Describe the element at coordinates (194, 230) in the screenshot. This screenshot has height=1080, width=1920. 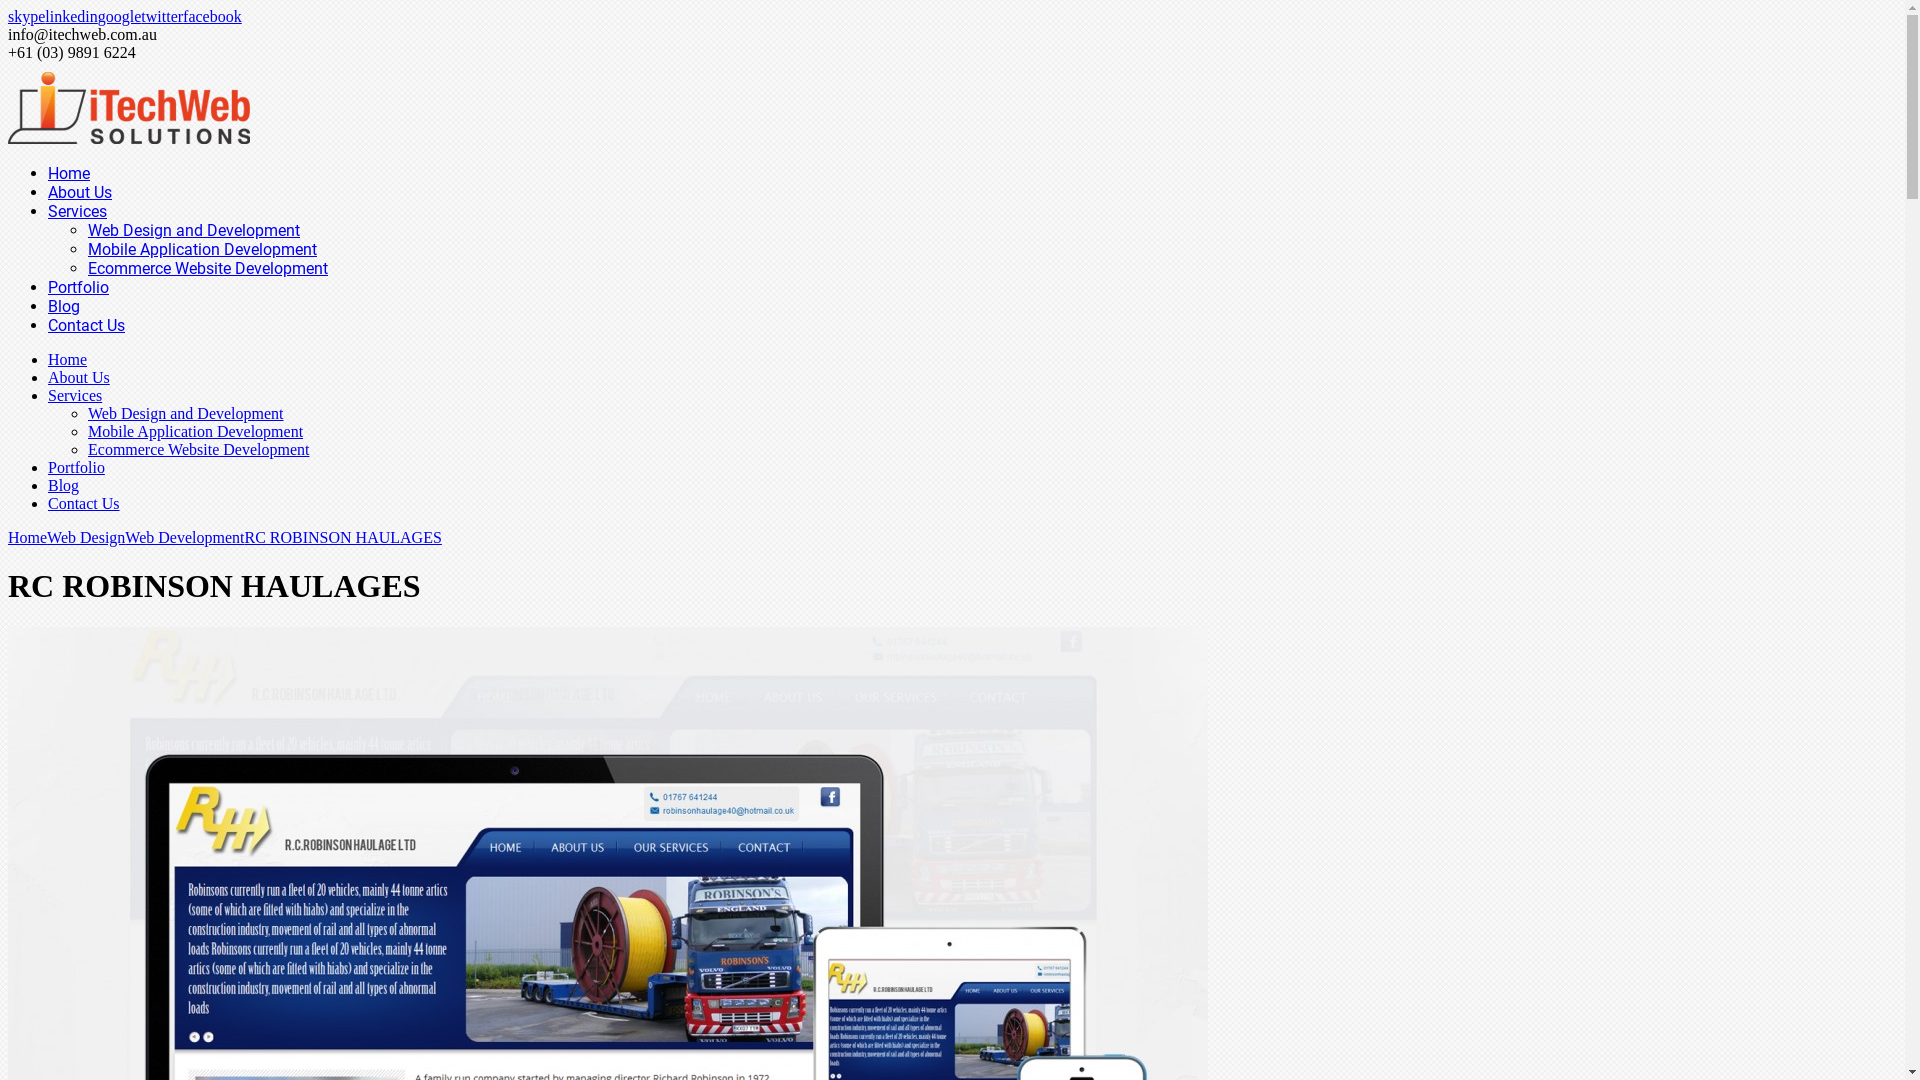
I see `Web Design and Development` at that location.